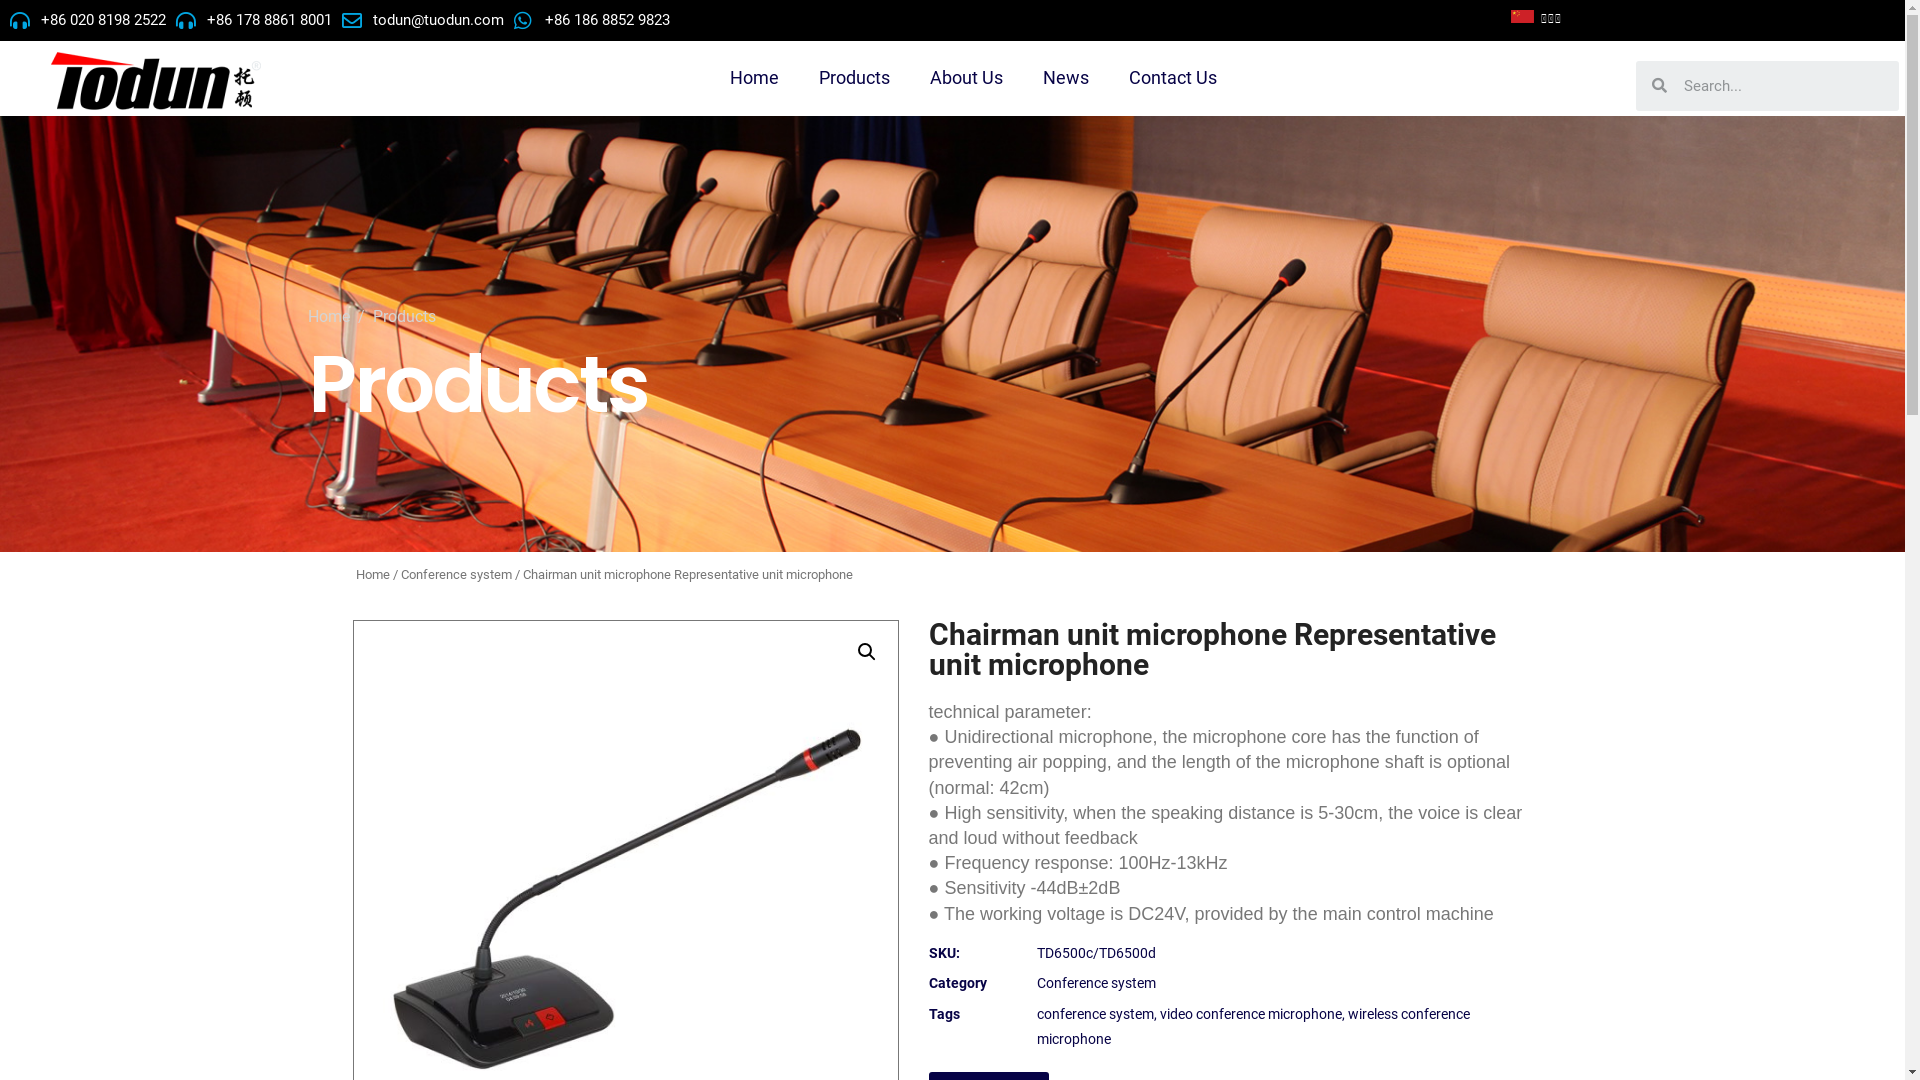 The image size is (1920, 1080). I want to click on logo_20211222091315, so click(156, 81).